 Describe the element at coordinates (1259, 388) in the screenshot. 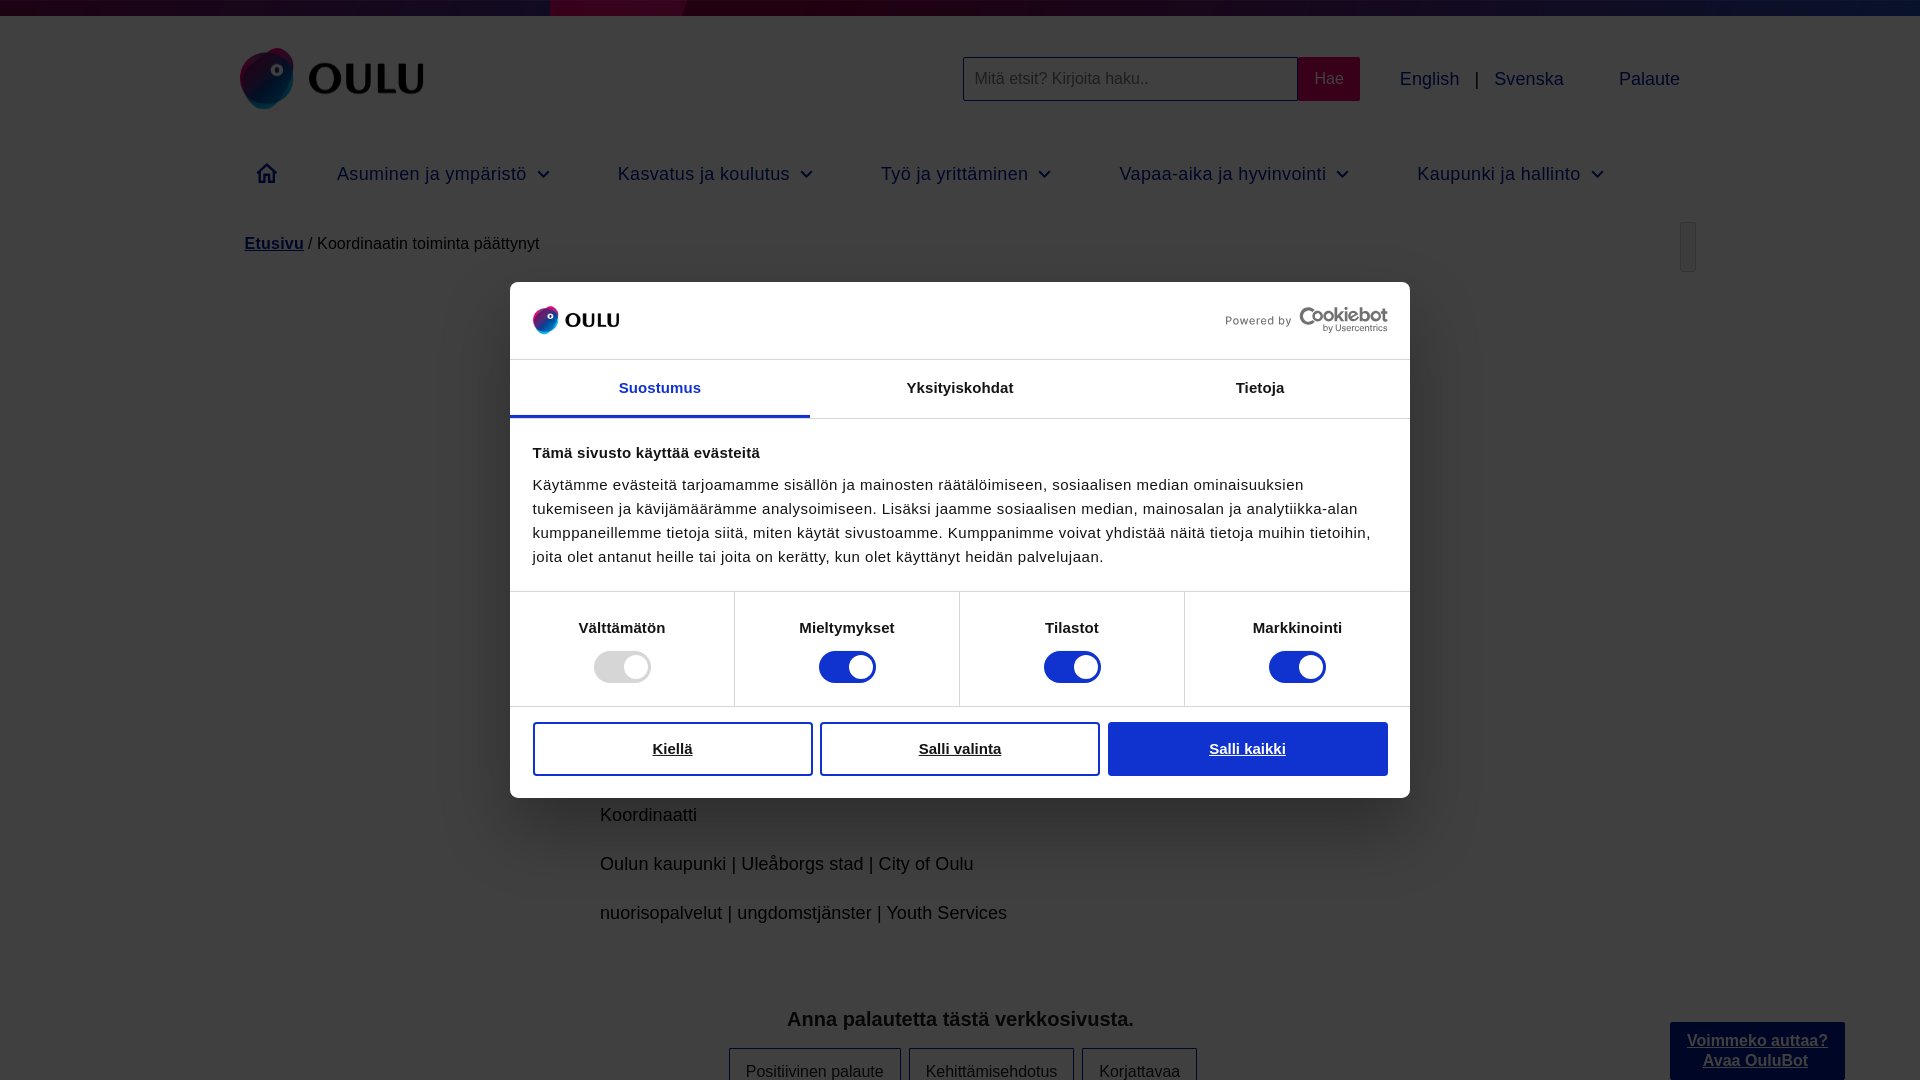

I see `Tietoja` at that location.